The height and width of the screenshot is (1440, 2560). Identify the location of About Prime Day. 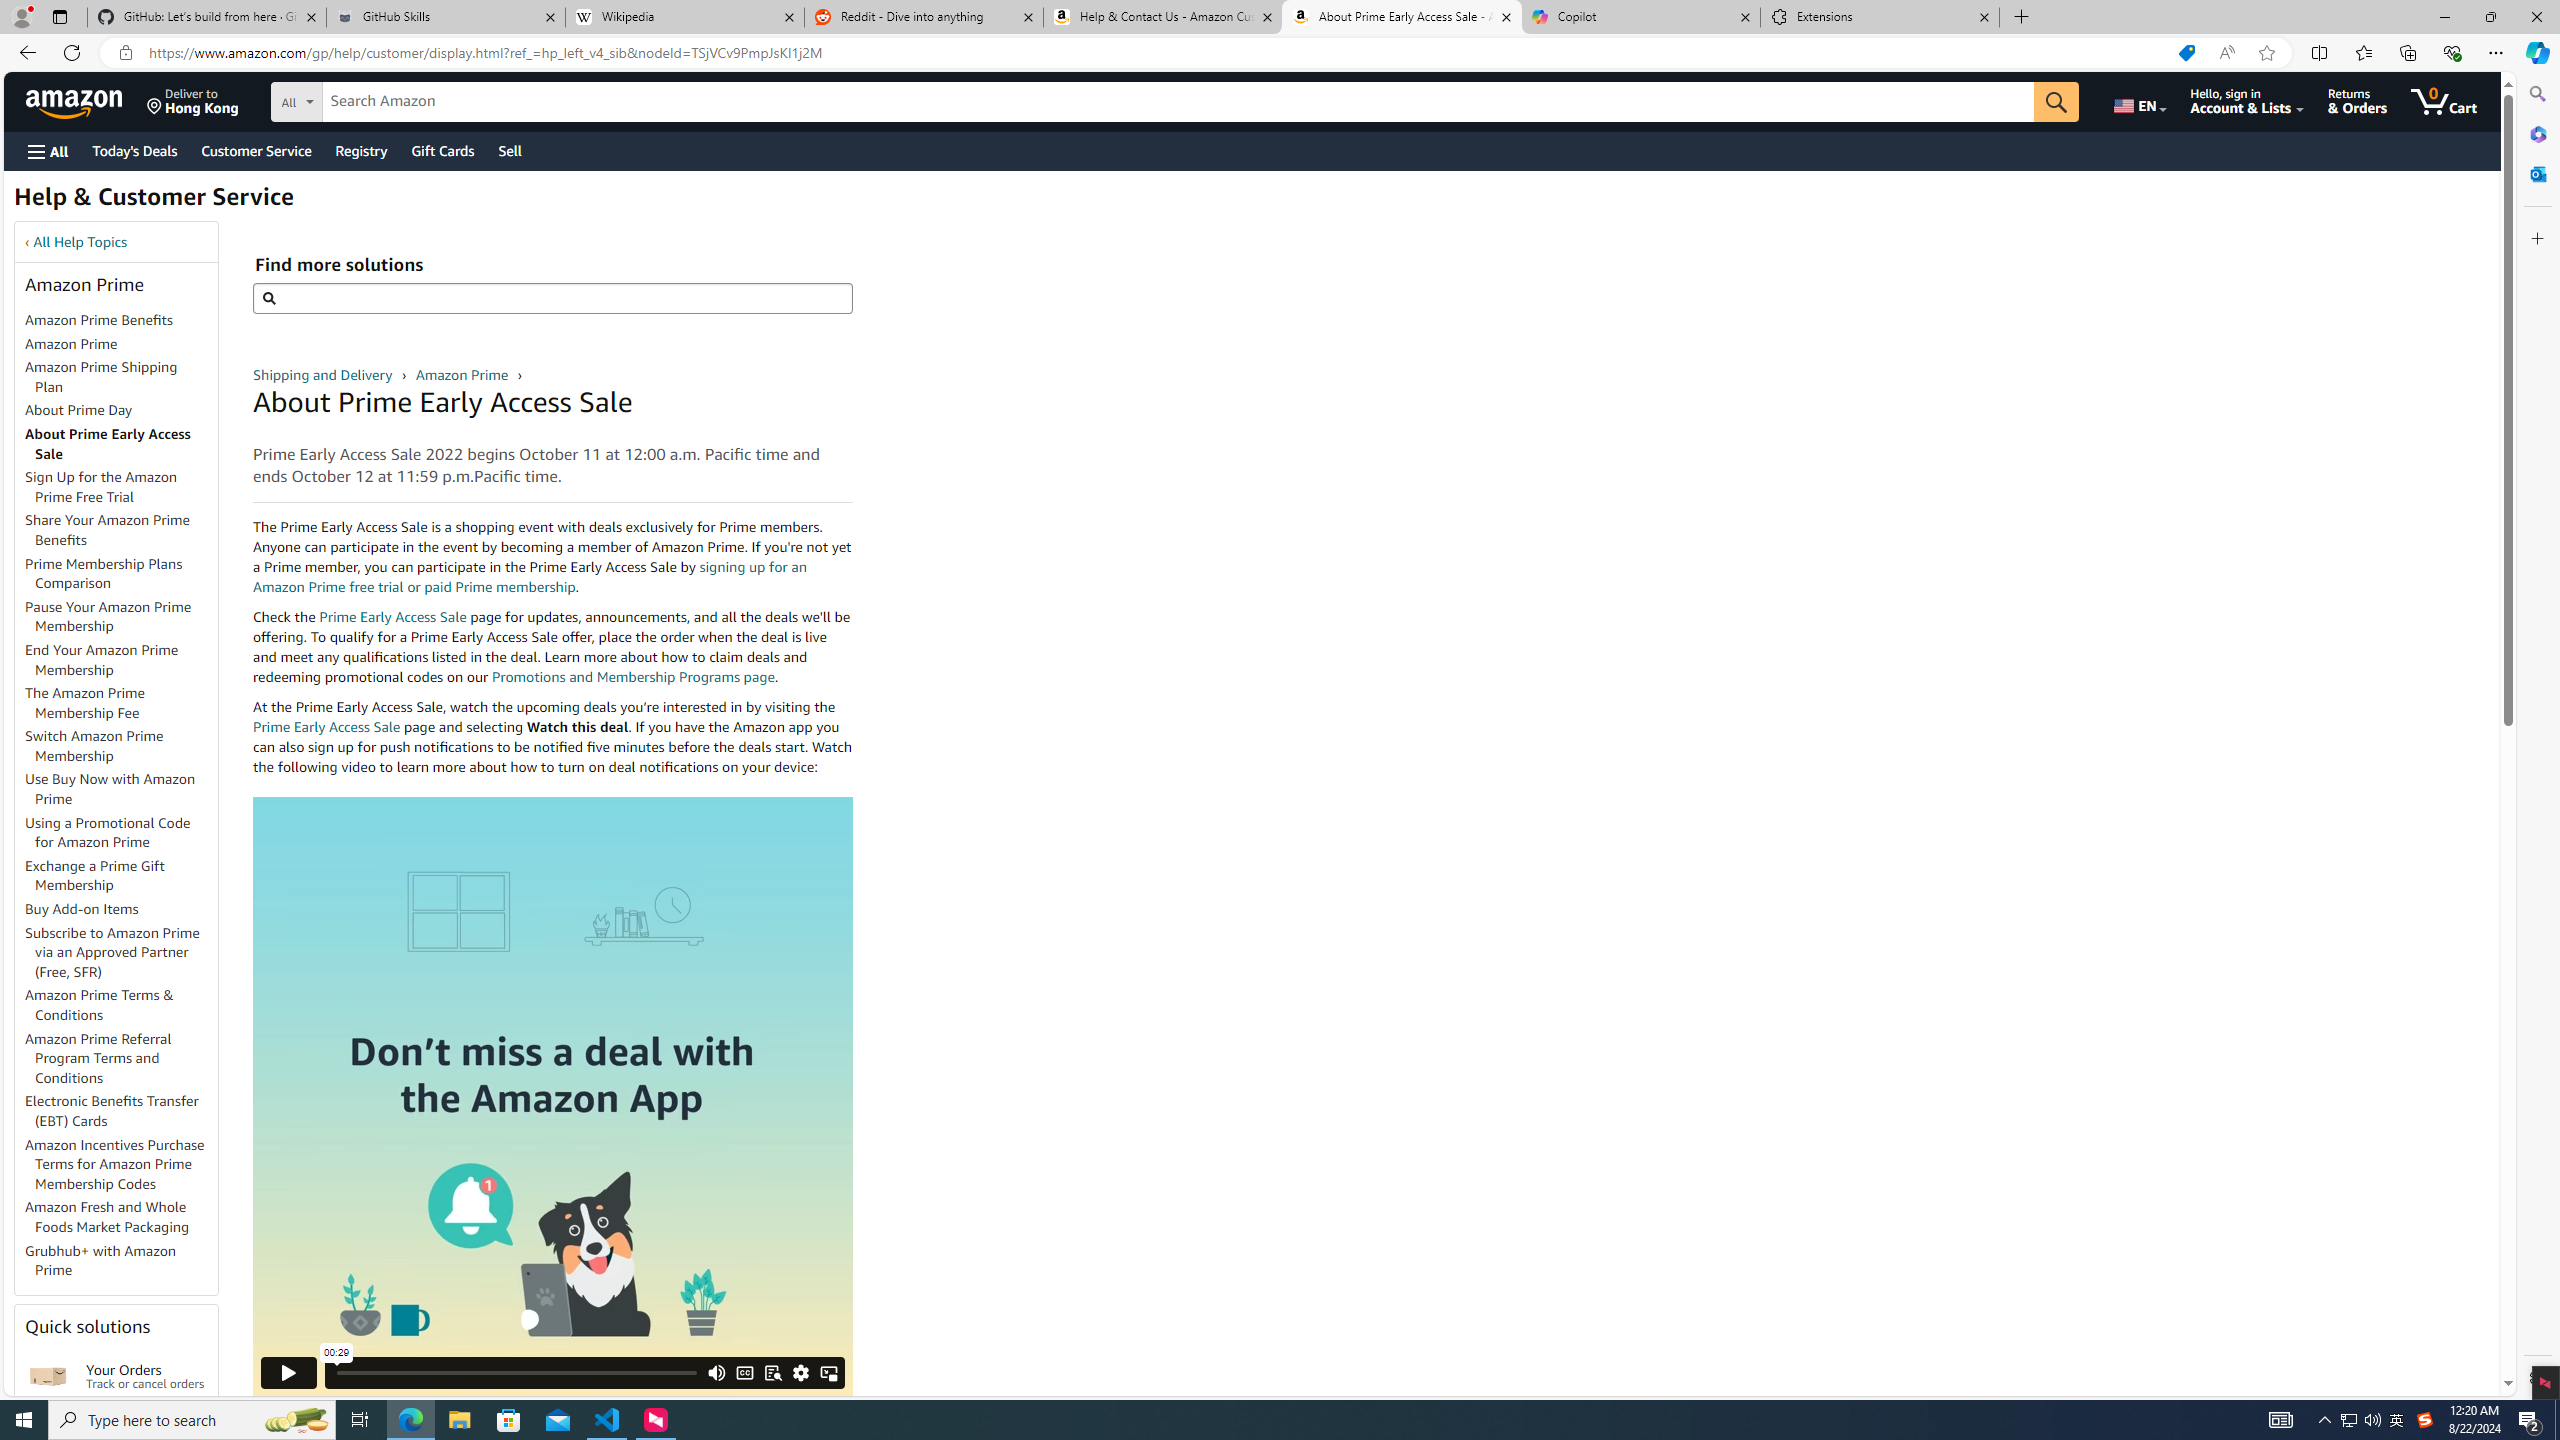
(121, 410).